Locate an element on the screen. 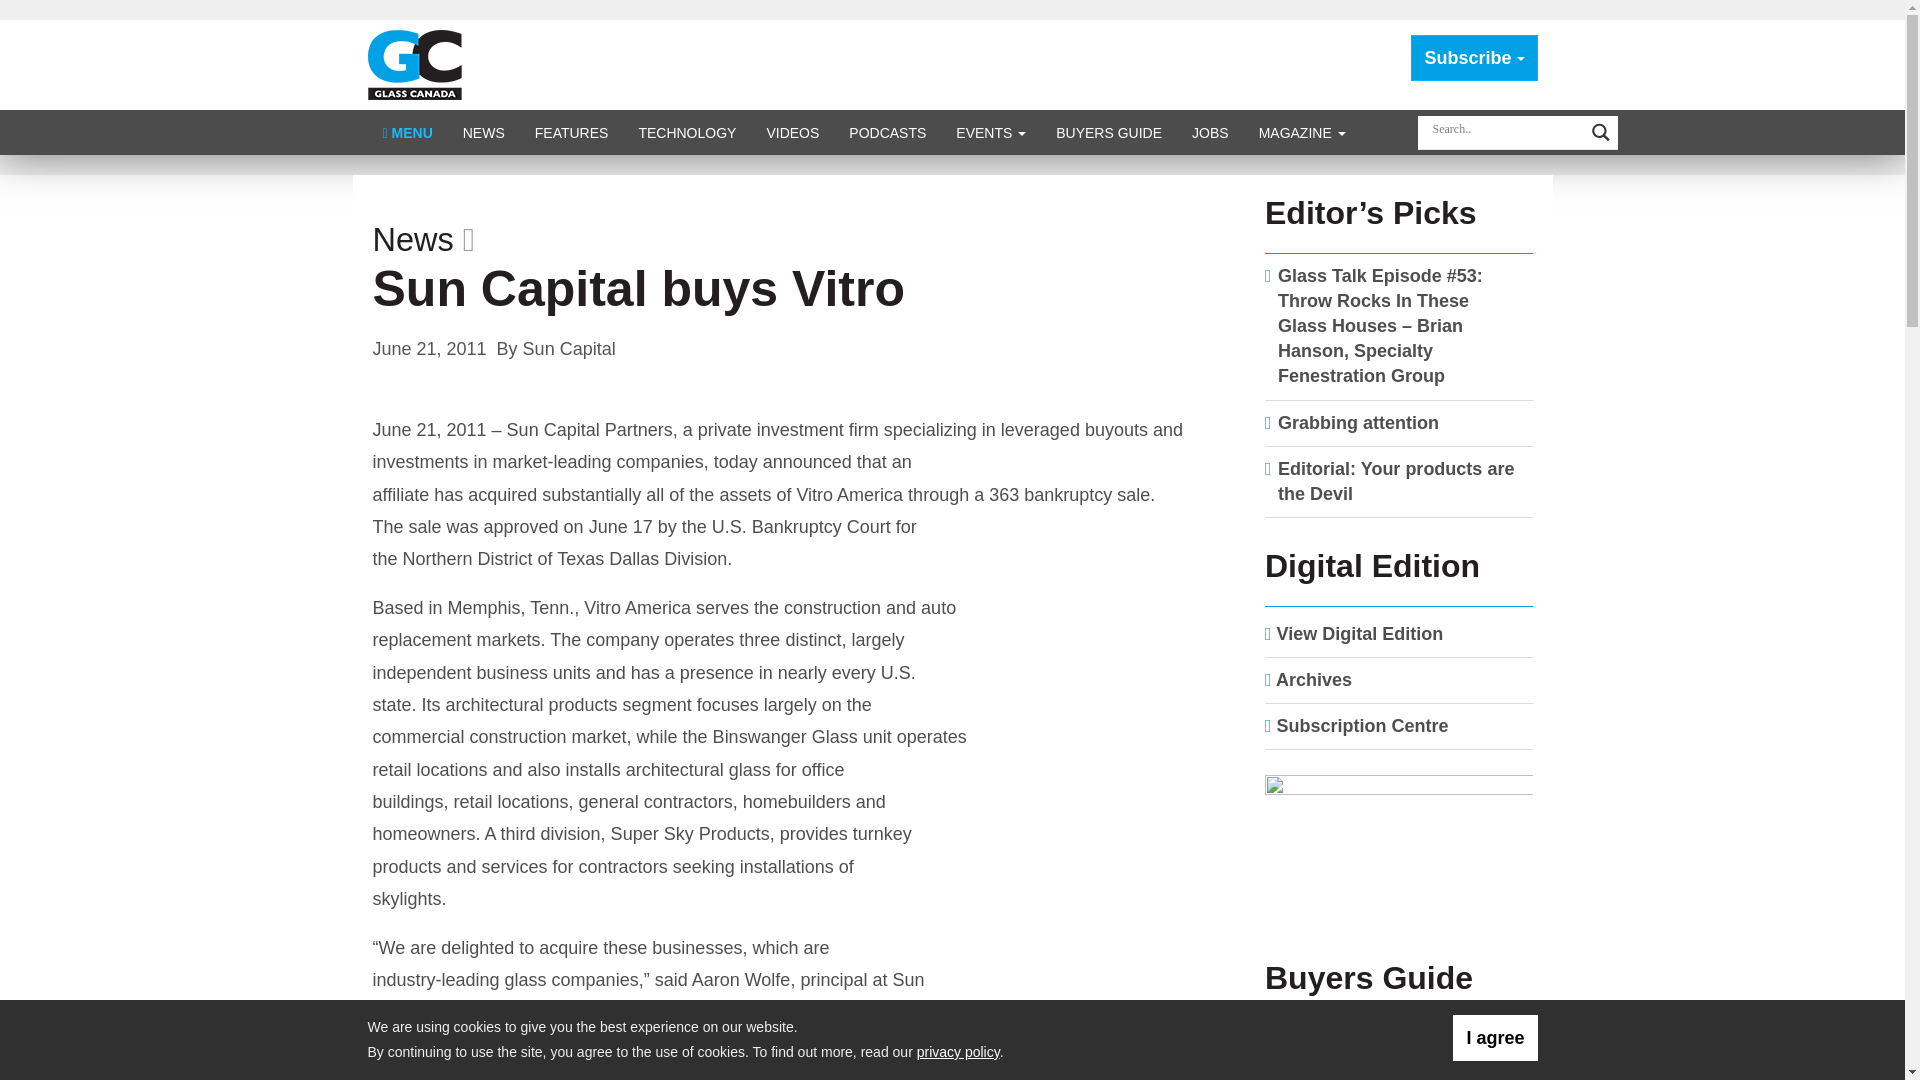 This screenshot has width=1920, height=1080. FEATURES is located at coordinates (572, 132).